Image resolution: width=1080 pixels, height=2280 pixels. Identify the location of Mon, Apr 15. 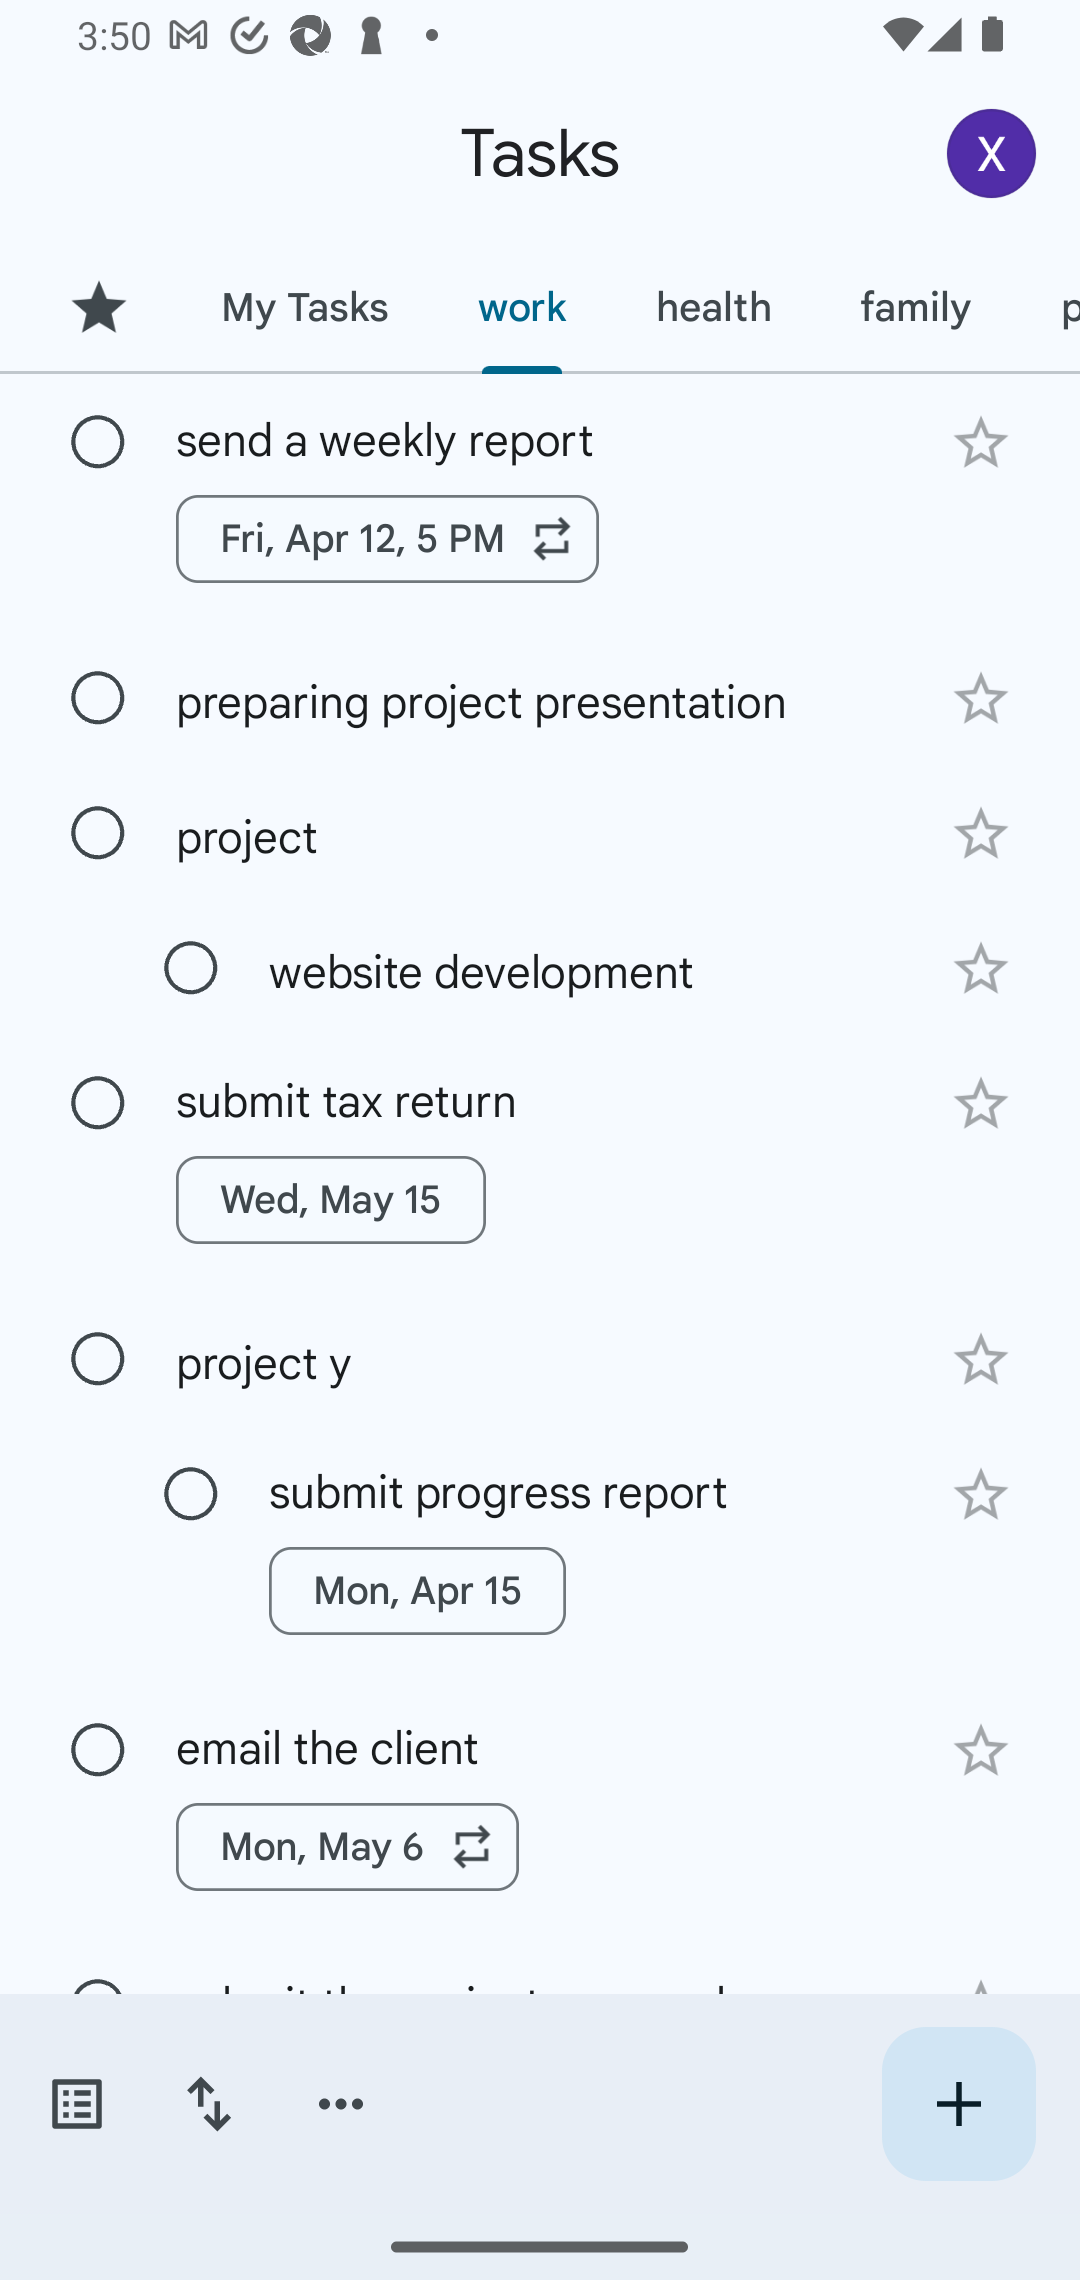
(416, 1591).